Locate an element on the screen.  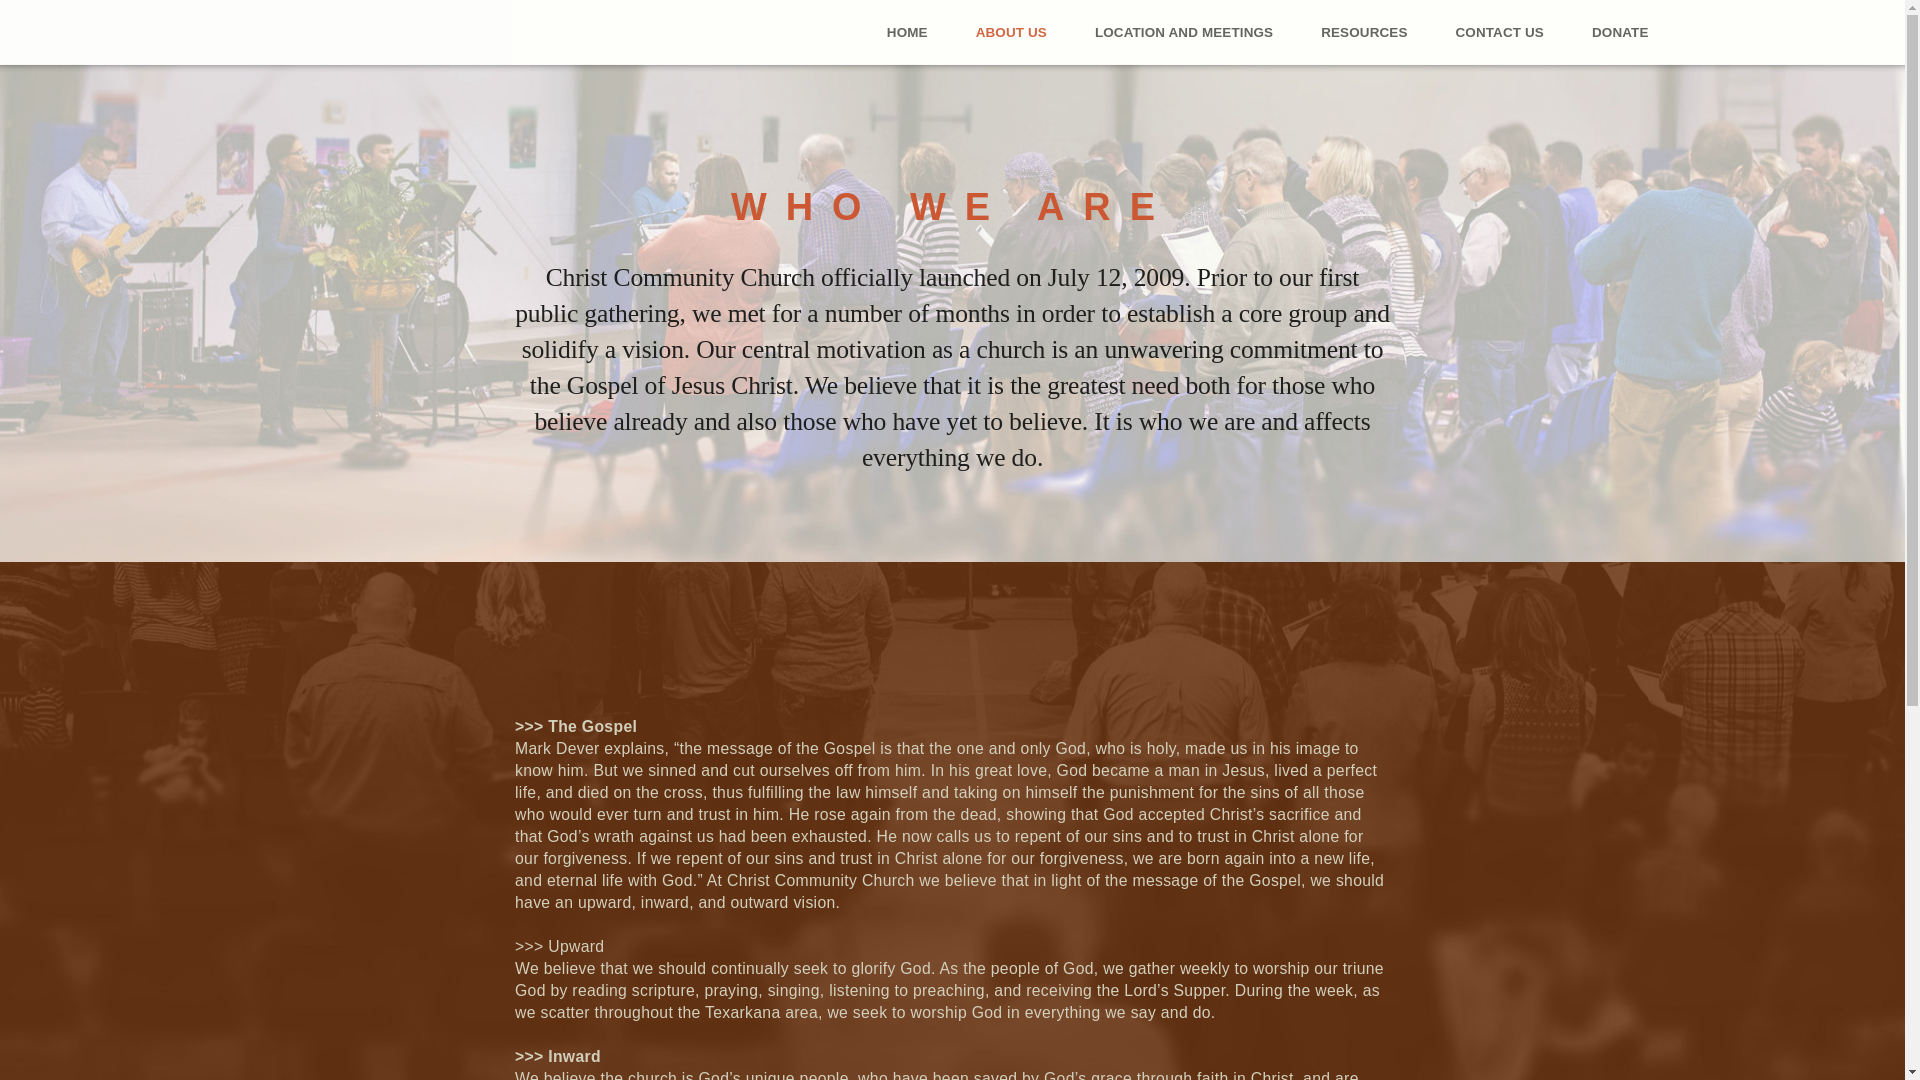
LOCATION AND MEETINGS is located at coordinates (1184, 32).